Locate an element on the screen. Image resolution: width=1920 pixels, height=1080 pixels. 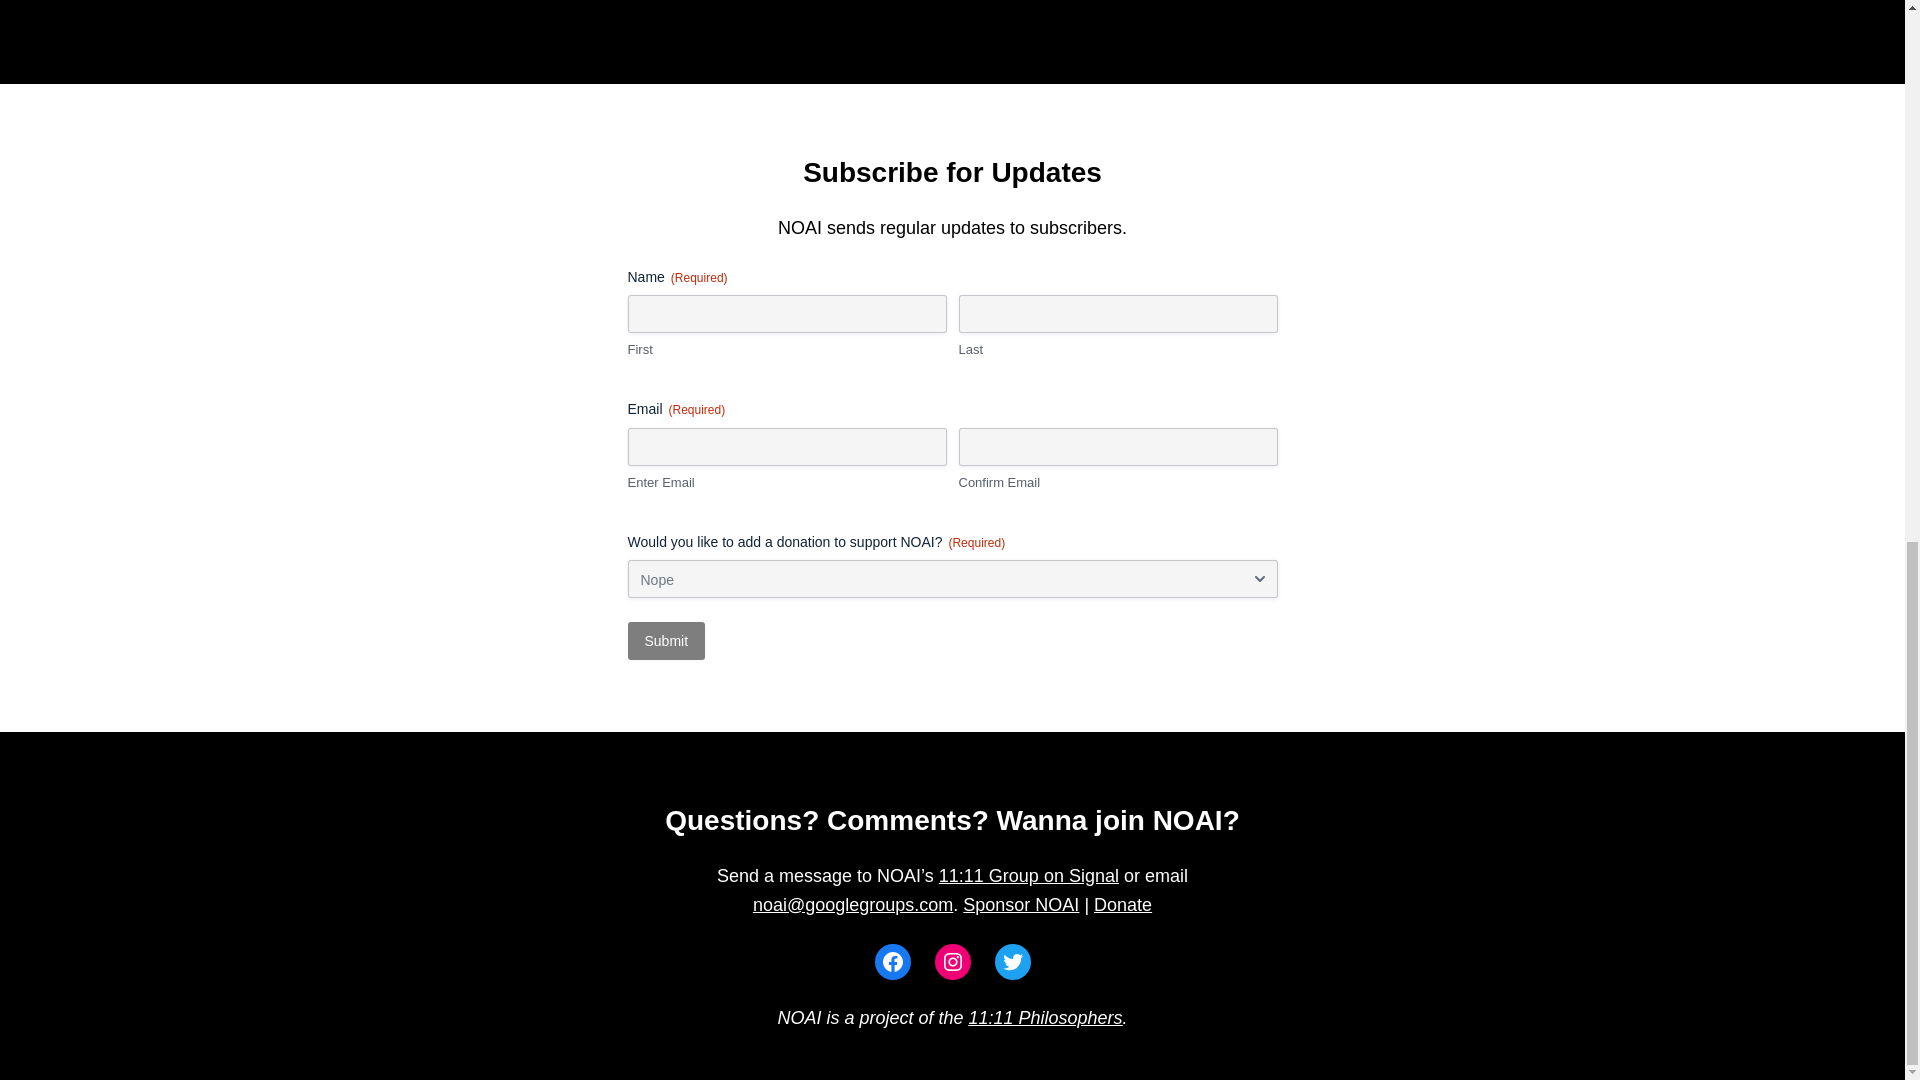
Twitter is located at coordinates (1012, 961).